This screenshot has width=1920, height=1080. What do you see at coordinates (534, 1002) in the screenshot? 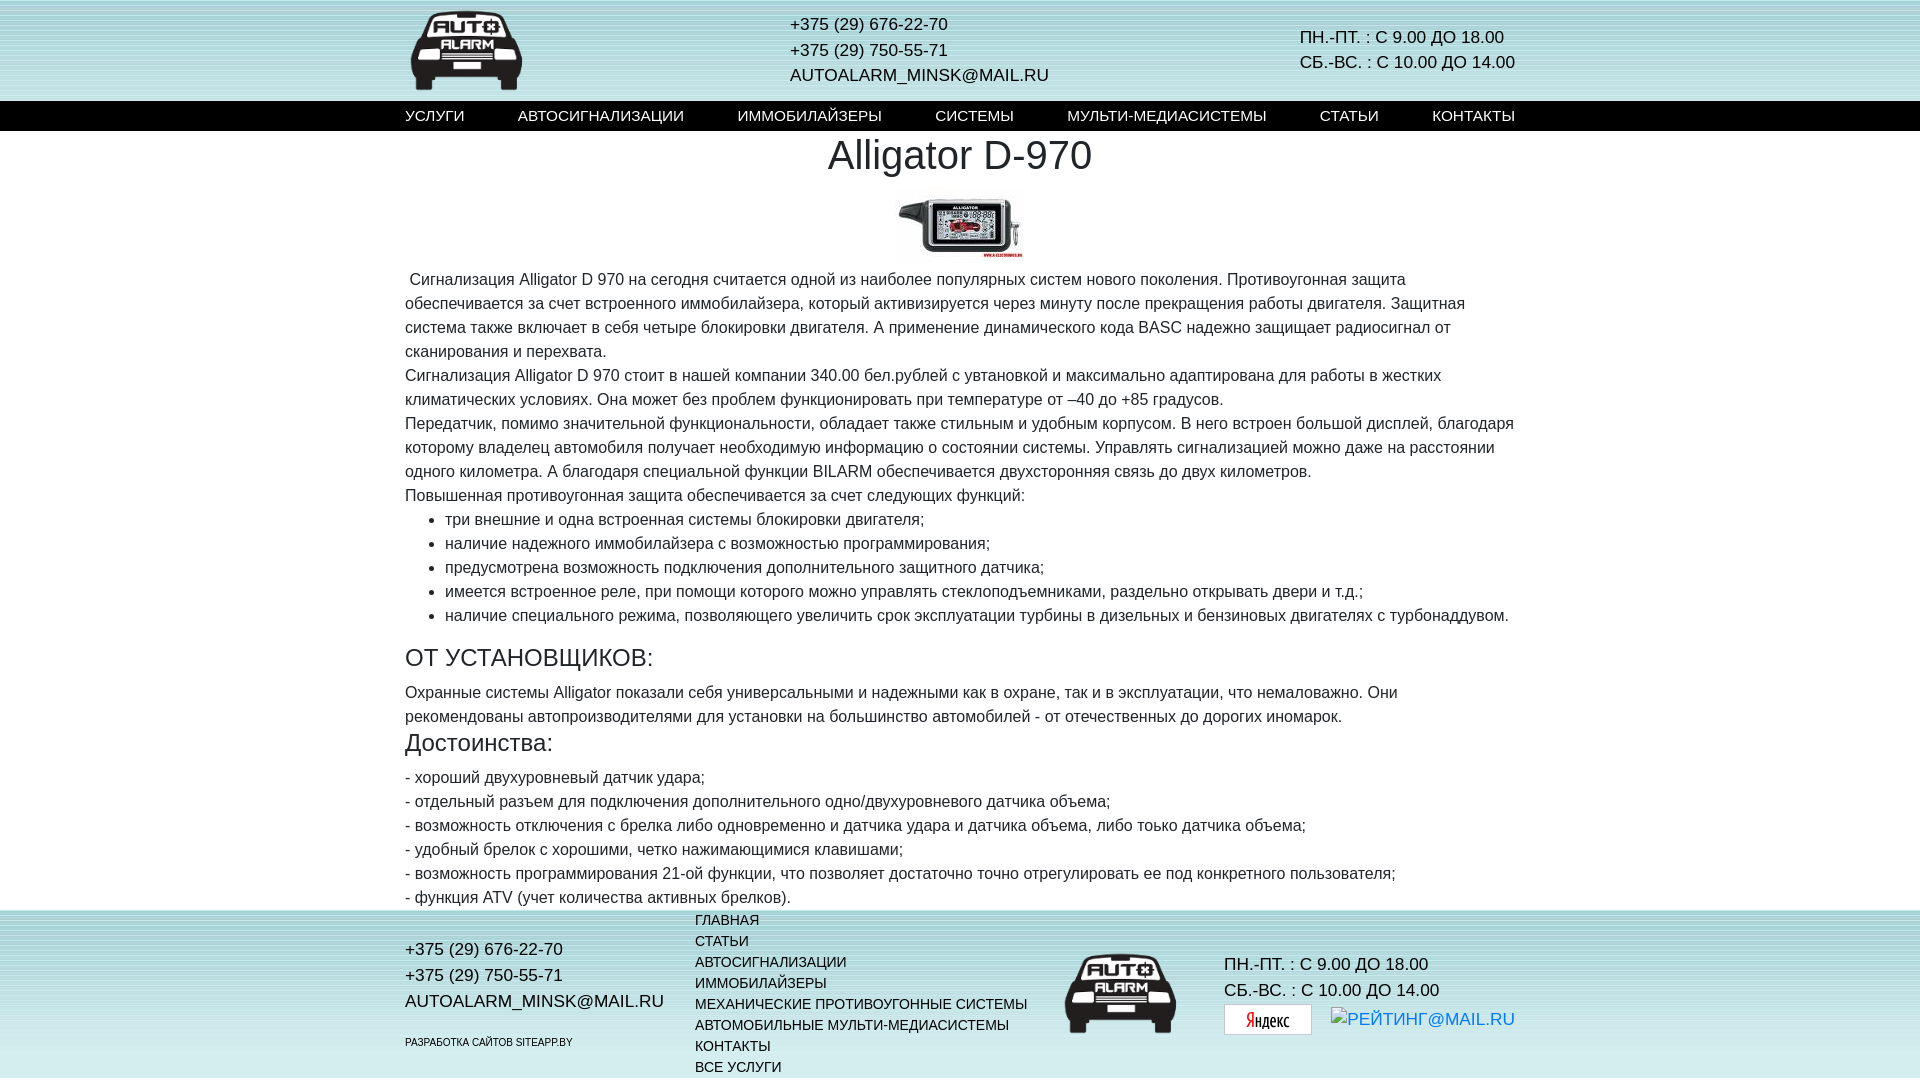
I see `AUTOALARM_MINSK@MAIL.RU` at bounding box center [534, 1002].